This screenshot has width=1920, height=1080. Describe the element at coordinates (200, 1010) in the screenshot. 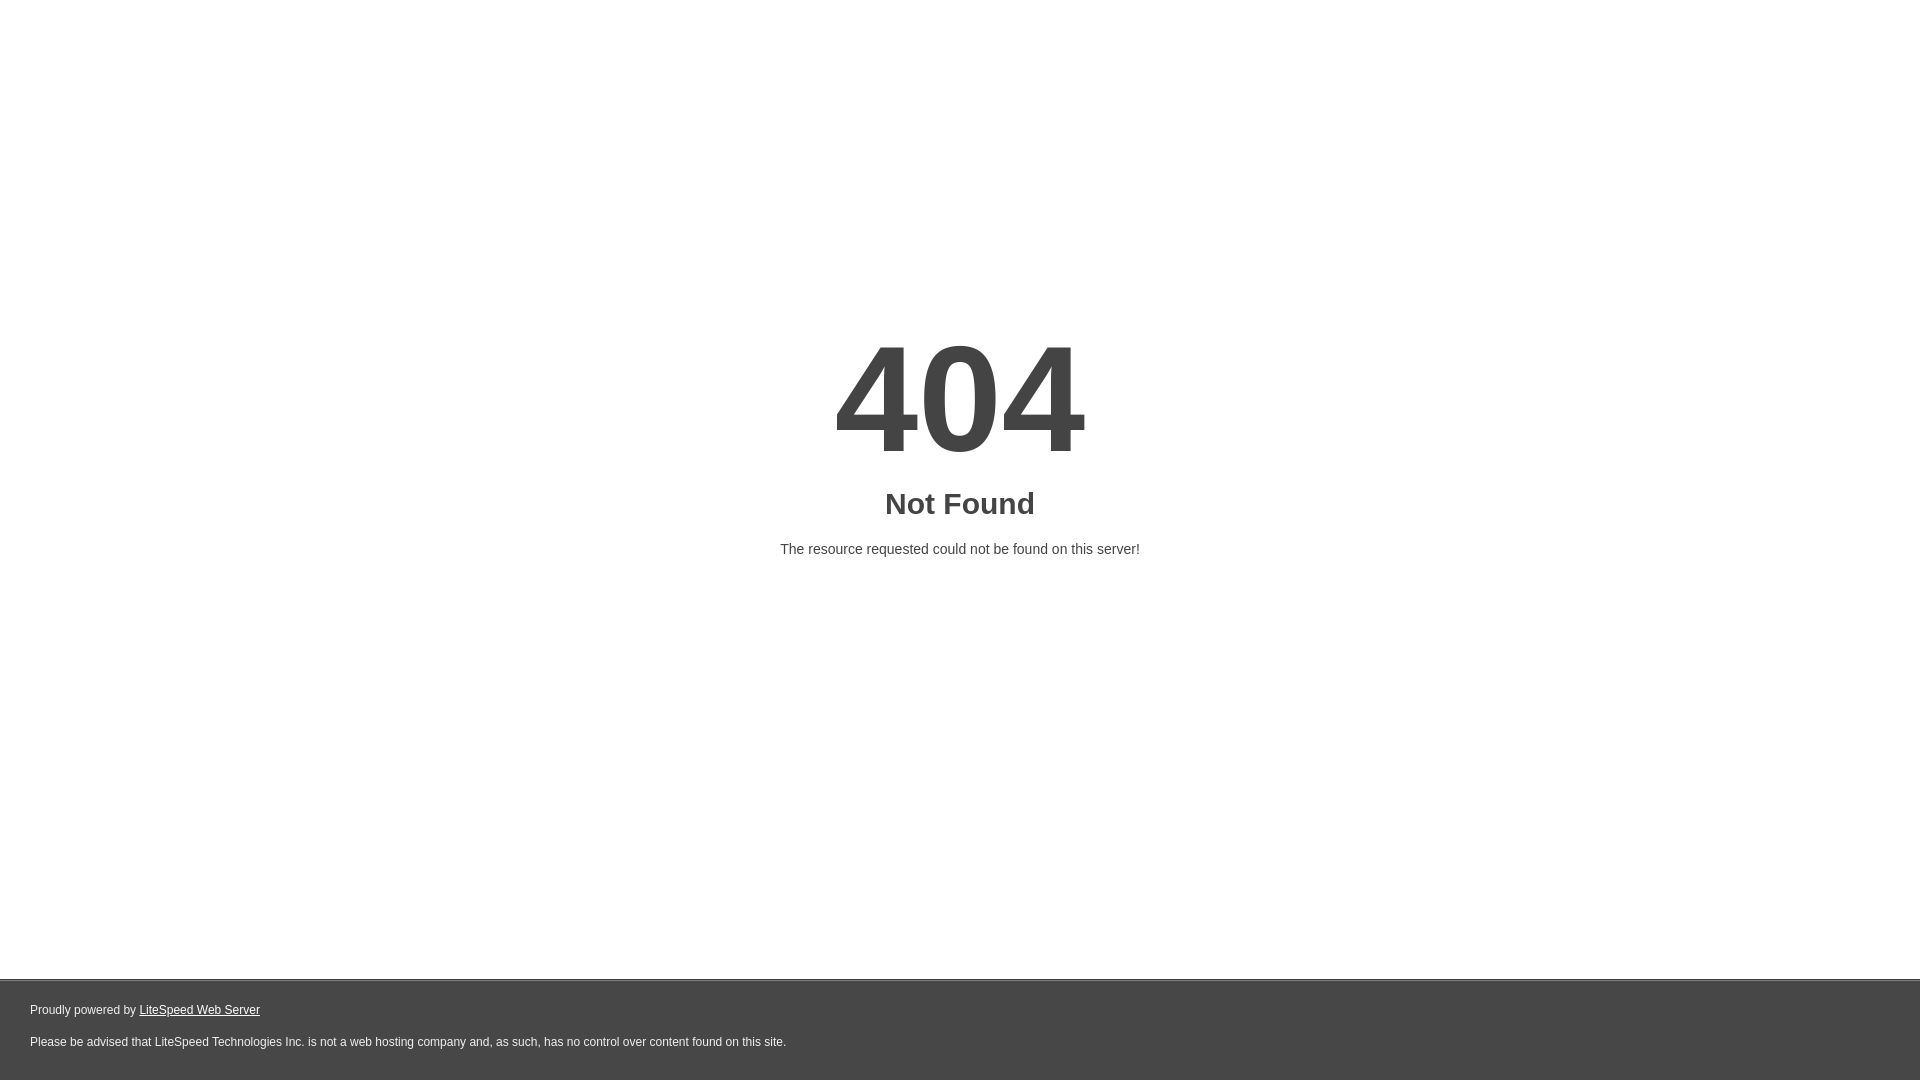

I see `LiteSpeed Web Server` at that location.